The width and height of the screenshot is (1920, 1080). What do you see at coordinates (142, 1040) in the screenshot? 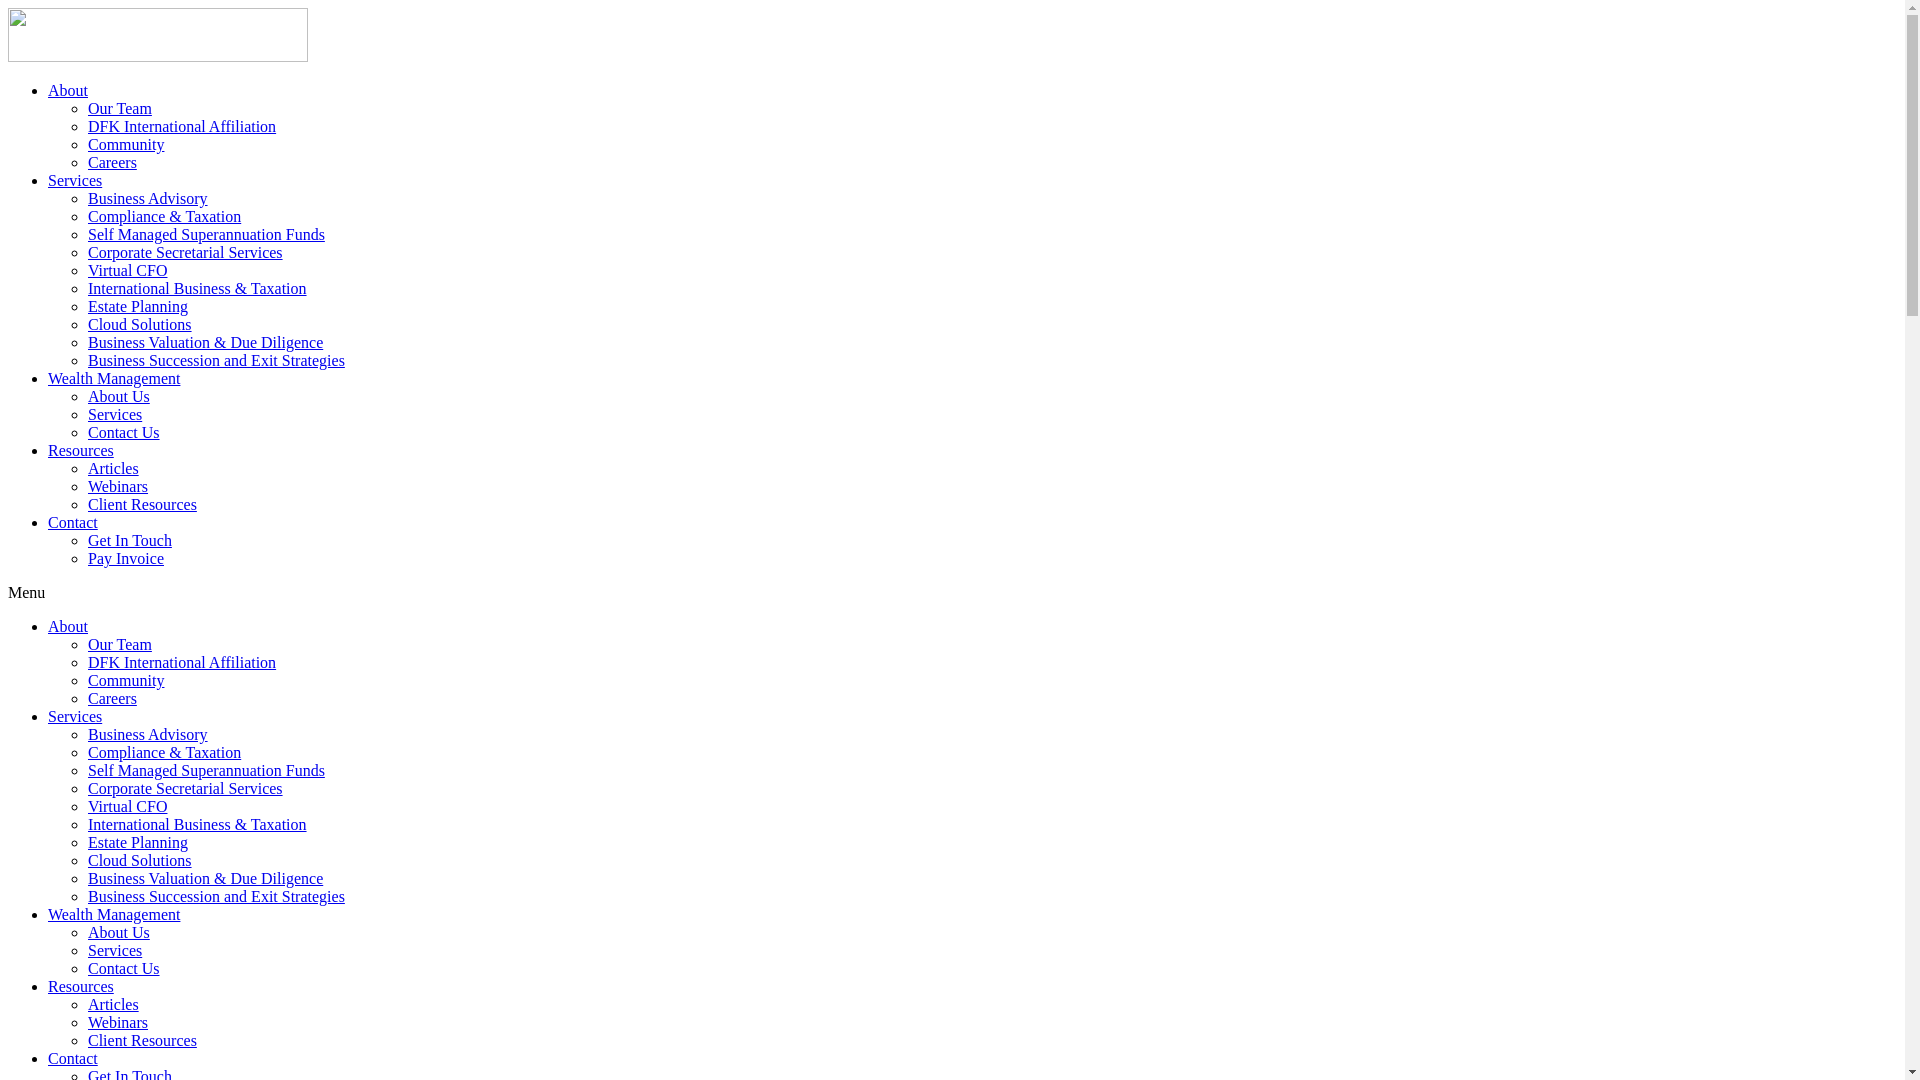
I see `Client Resources` at bounding box center [142, 1040].